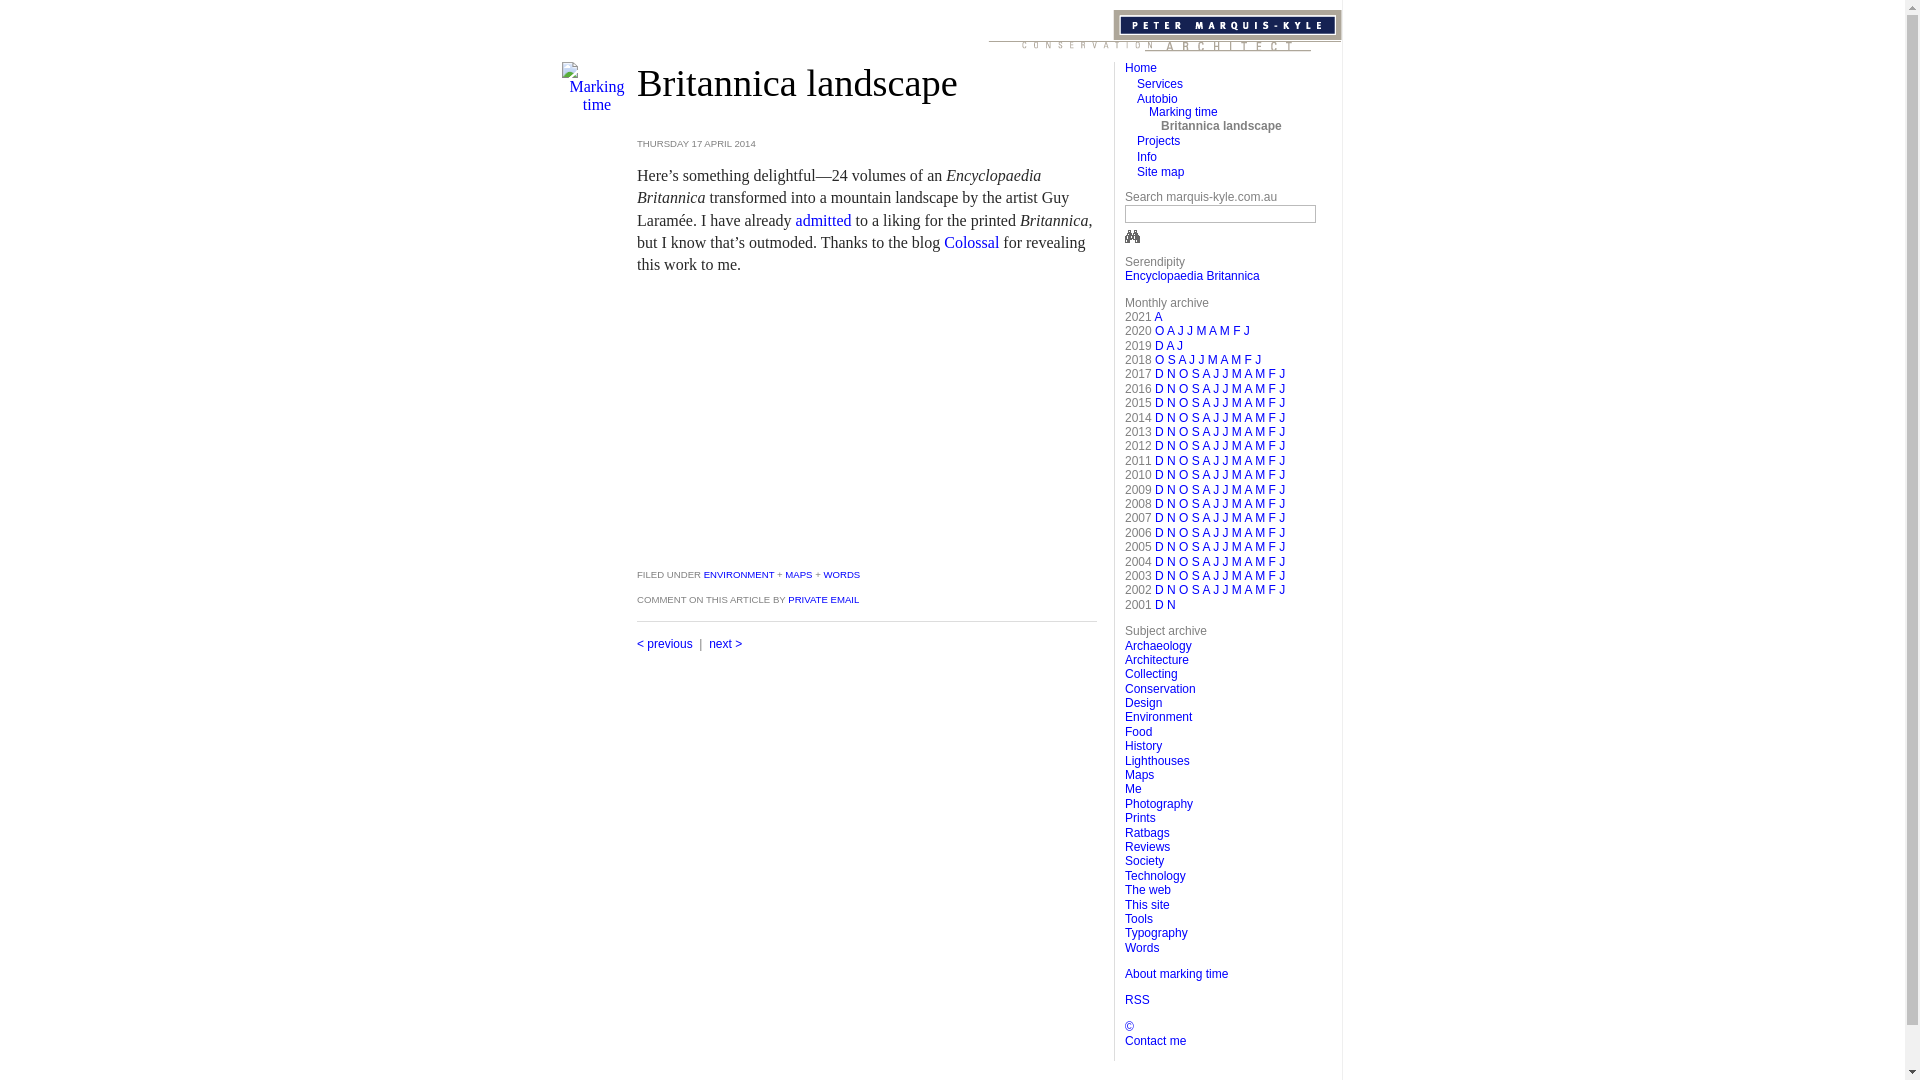 The image size is (1920, 1080). What do you see at coordinates (1282, 403) in the screenshot?
I see `J` at bounding box center [1282, 403].